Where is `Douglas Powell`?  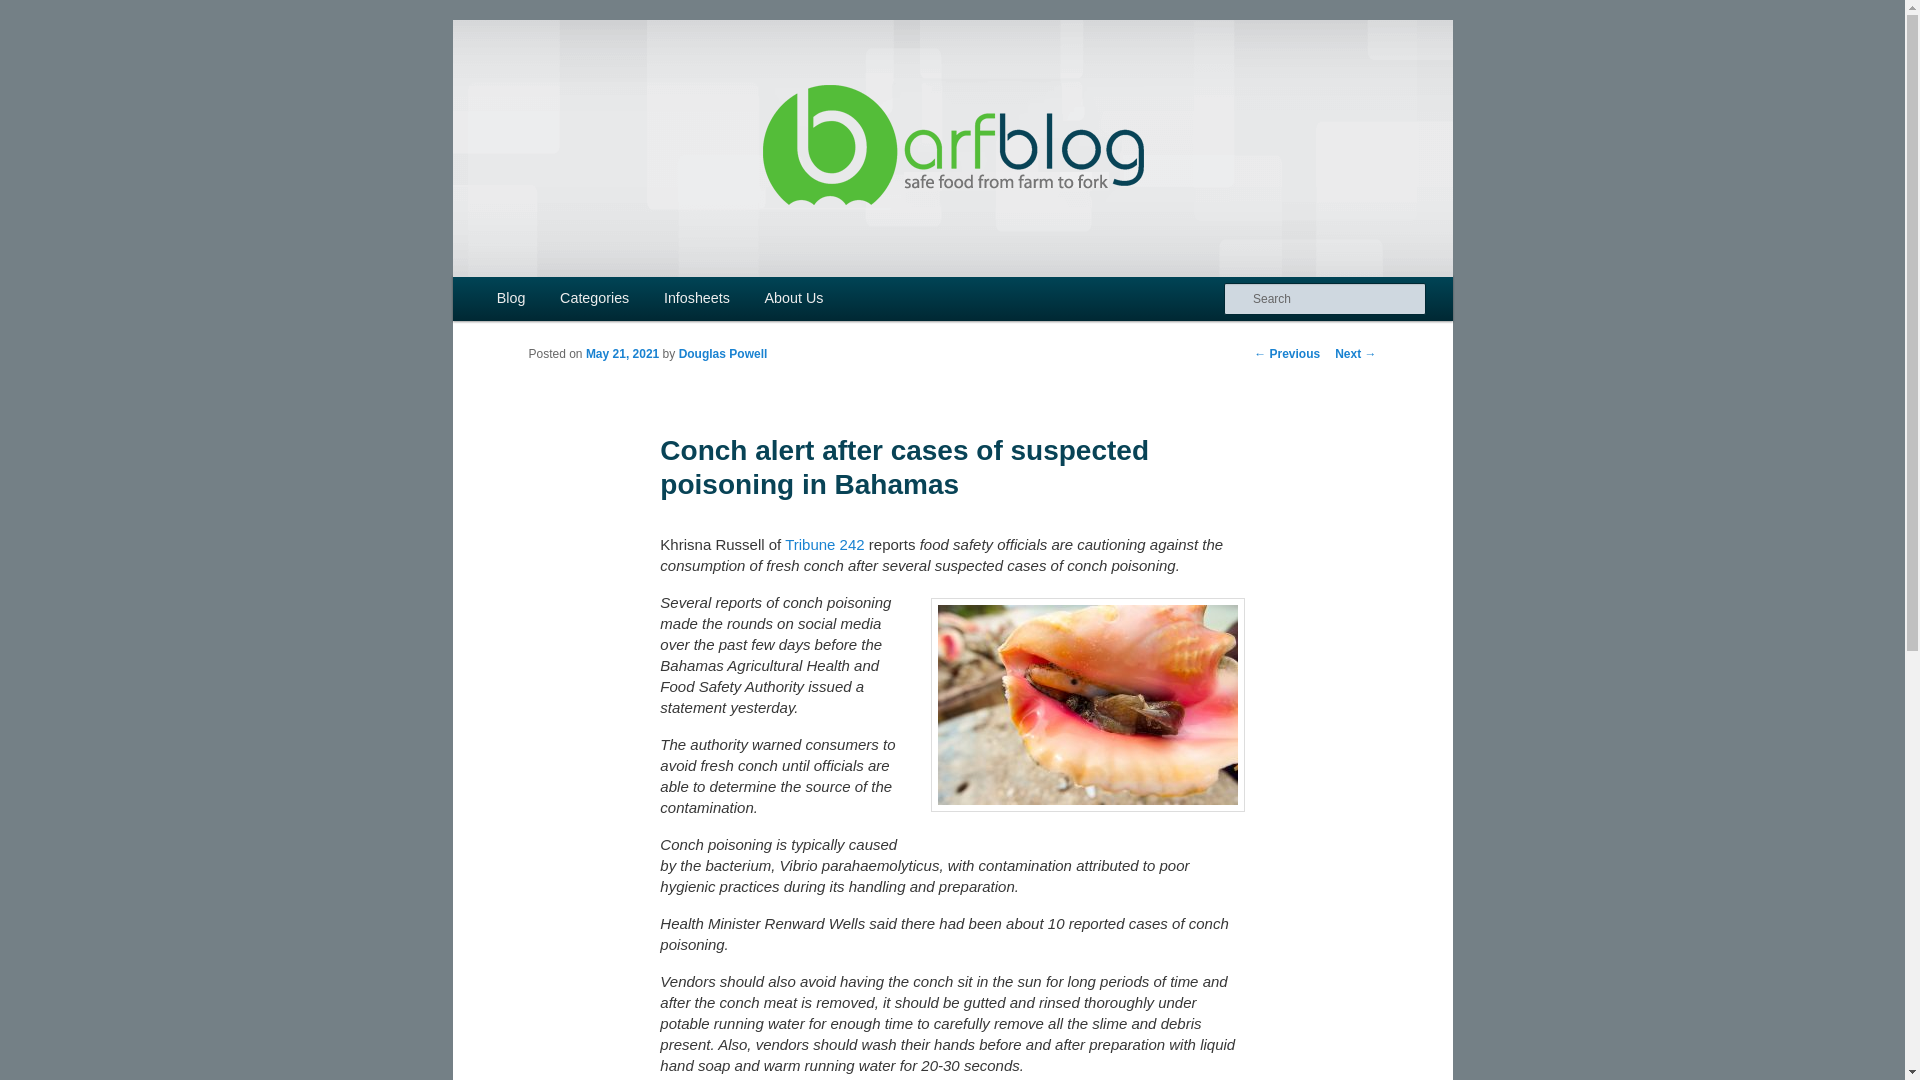
Douglas Powell is located at coordinates (724, 353).